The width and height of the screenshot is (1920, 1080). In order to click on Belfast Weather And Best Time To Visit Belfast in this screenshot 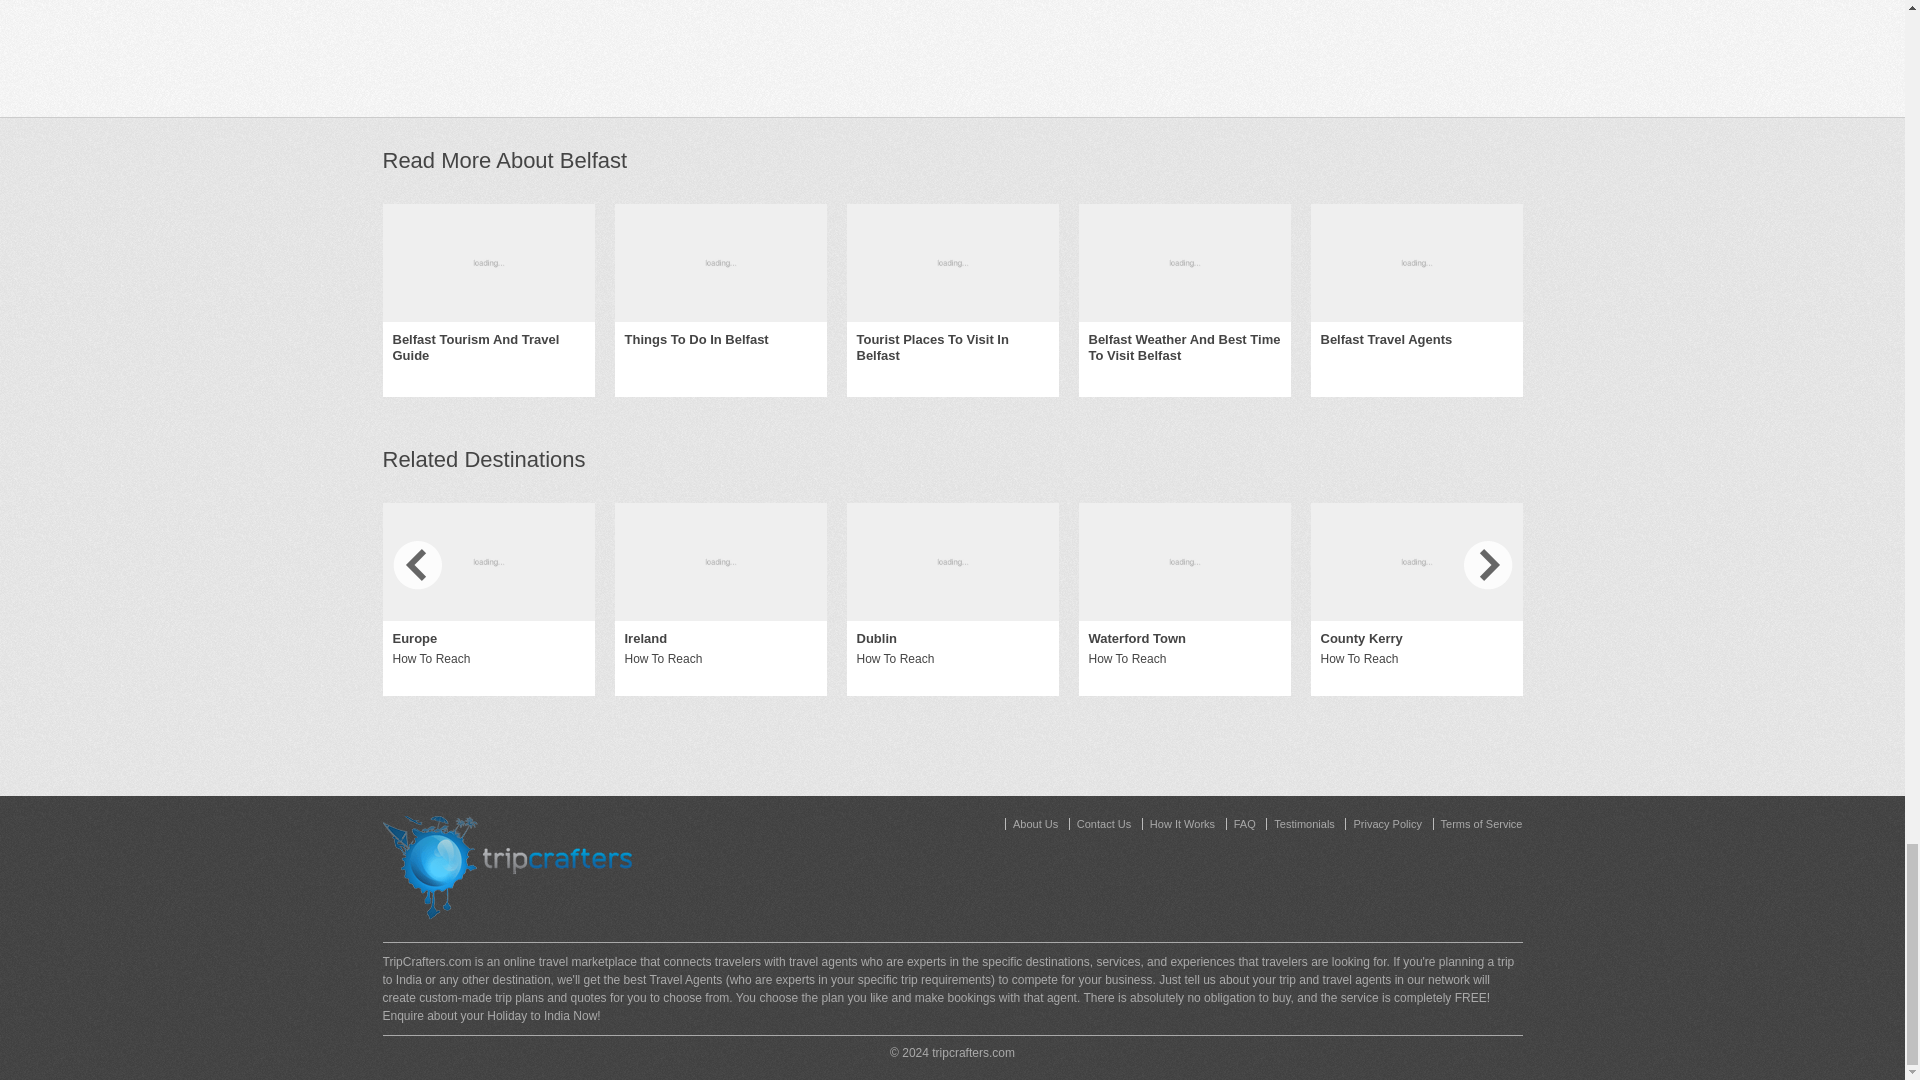, I will do `click(1184, 348)`.